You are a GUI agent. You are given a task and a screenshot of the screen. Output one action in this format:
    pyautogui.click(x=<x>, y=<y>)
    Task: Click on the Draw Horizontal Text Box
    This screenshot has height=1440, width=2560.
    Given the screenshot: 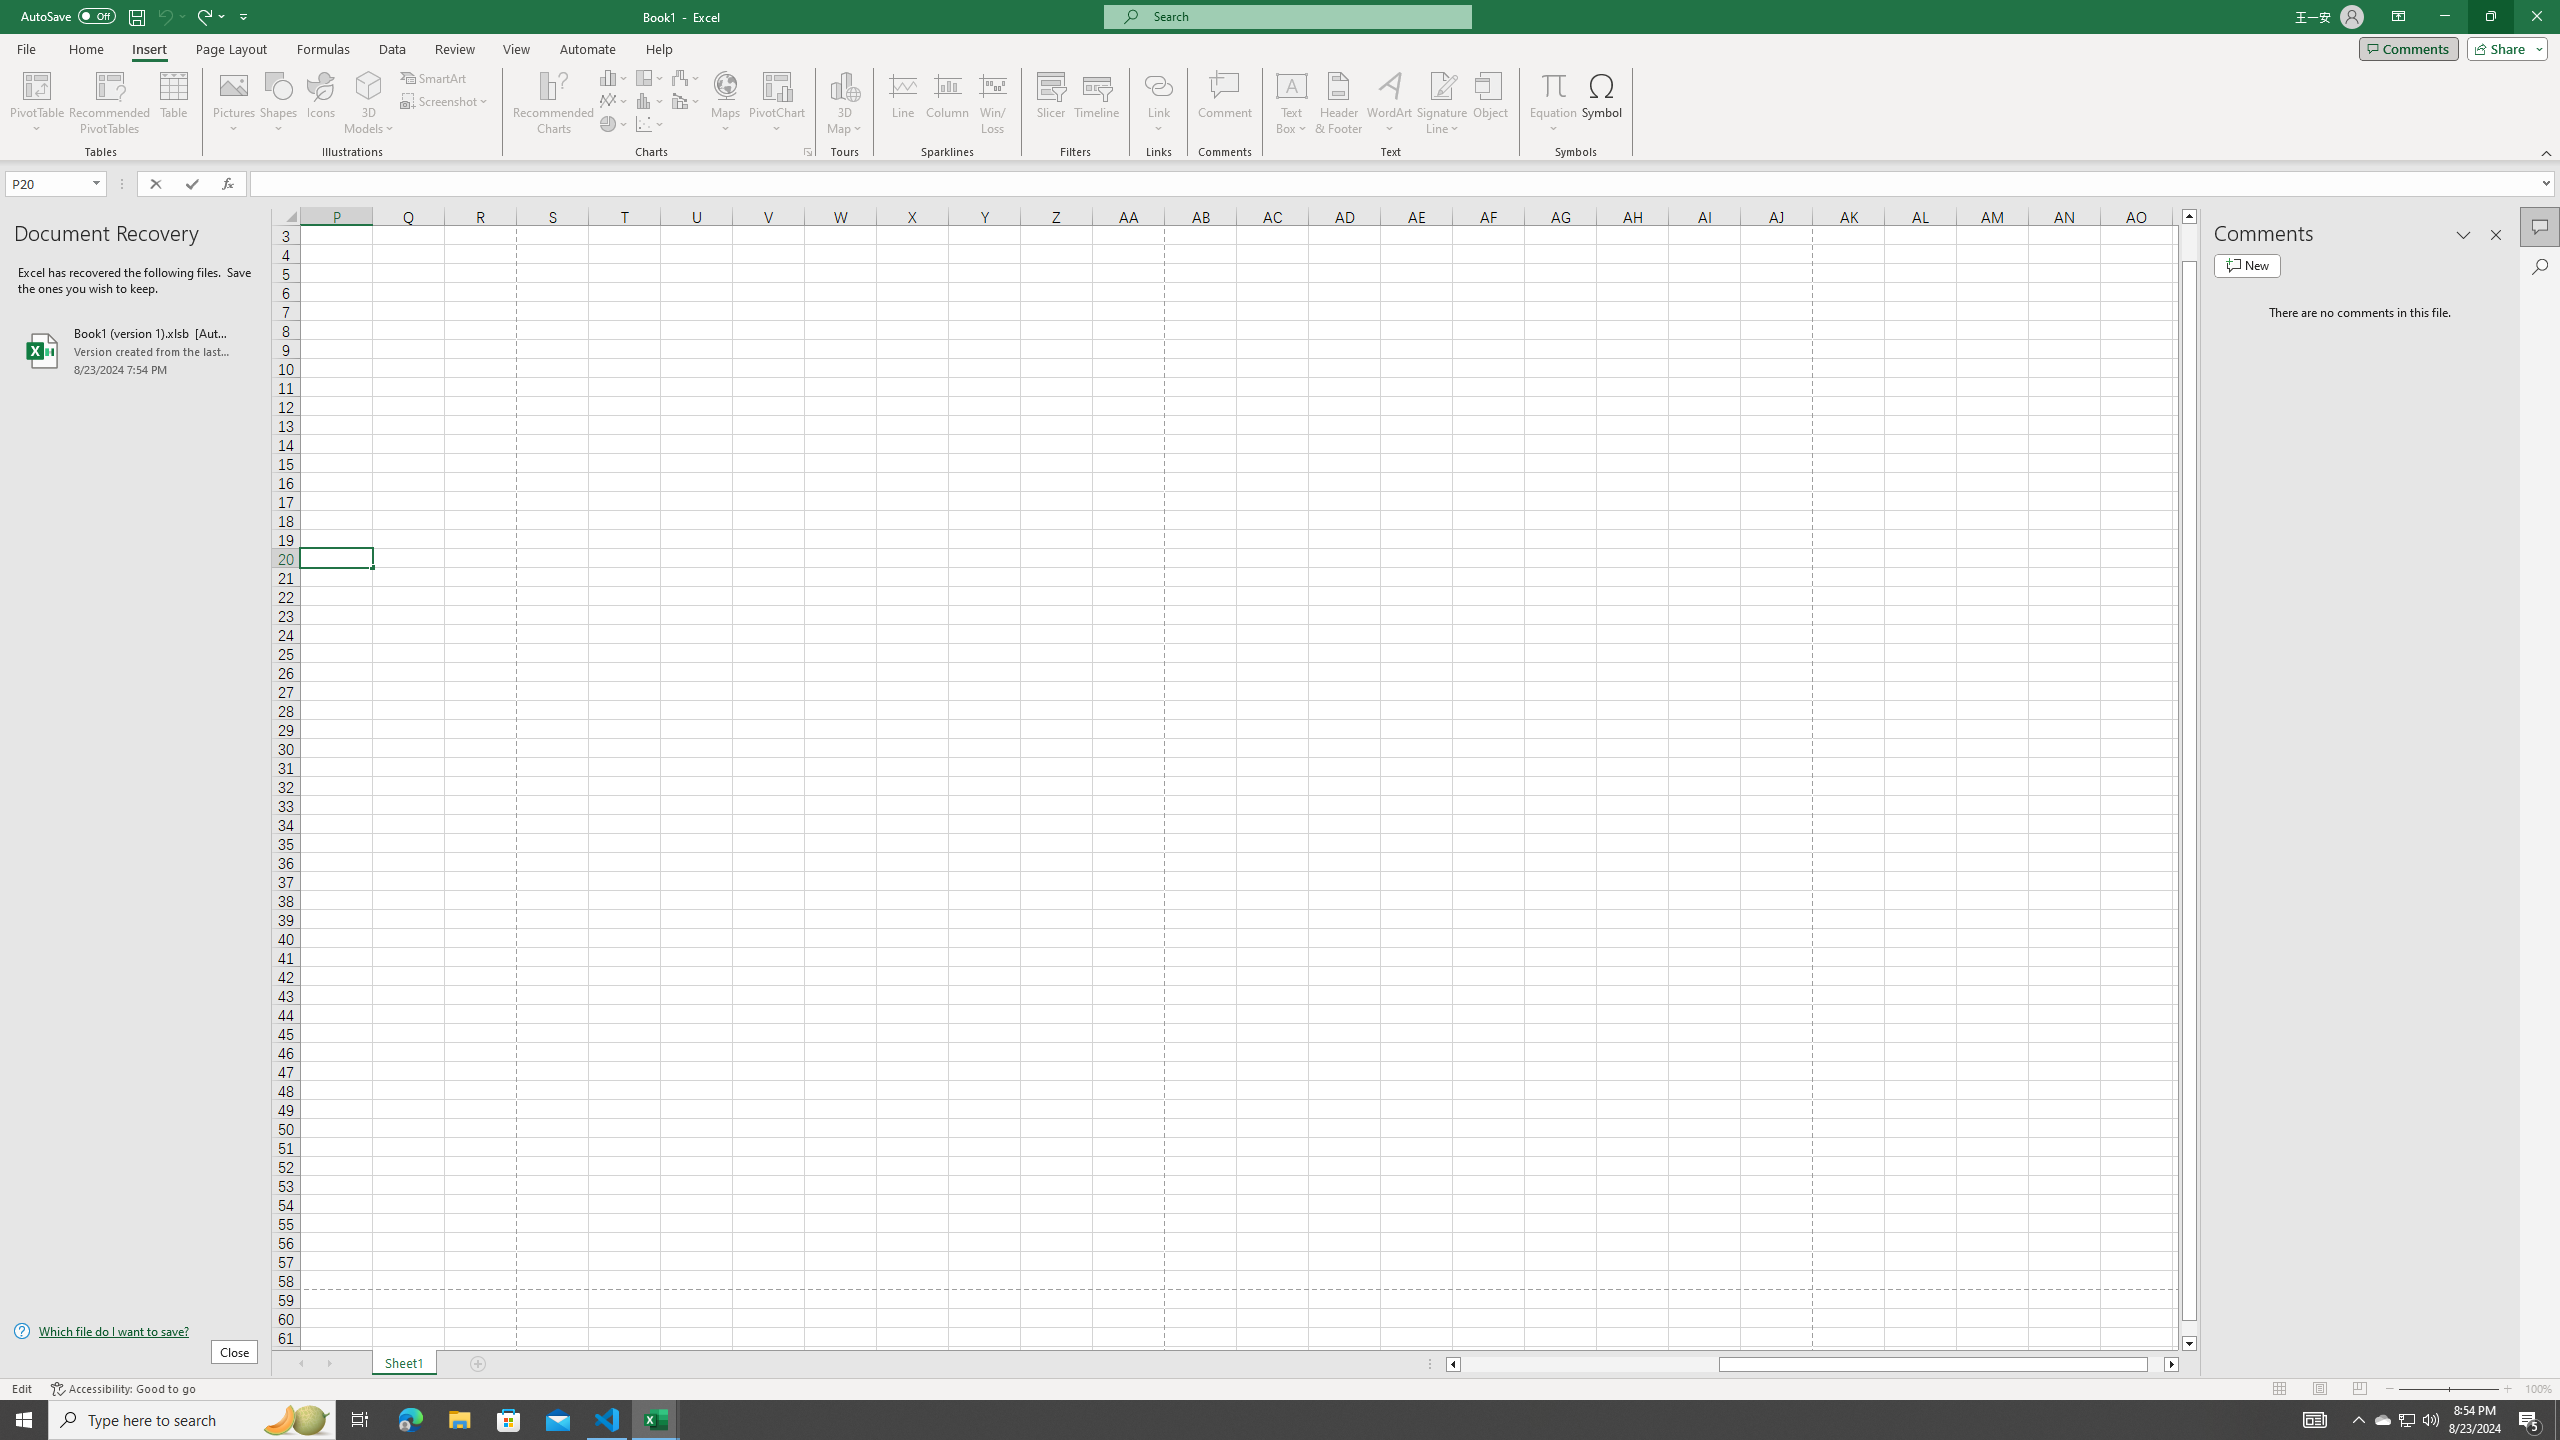 What is the action you would take?
    pyautogui.click(x=1291, y=85)
    